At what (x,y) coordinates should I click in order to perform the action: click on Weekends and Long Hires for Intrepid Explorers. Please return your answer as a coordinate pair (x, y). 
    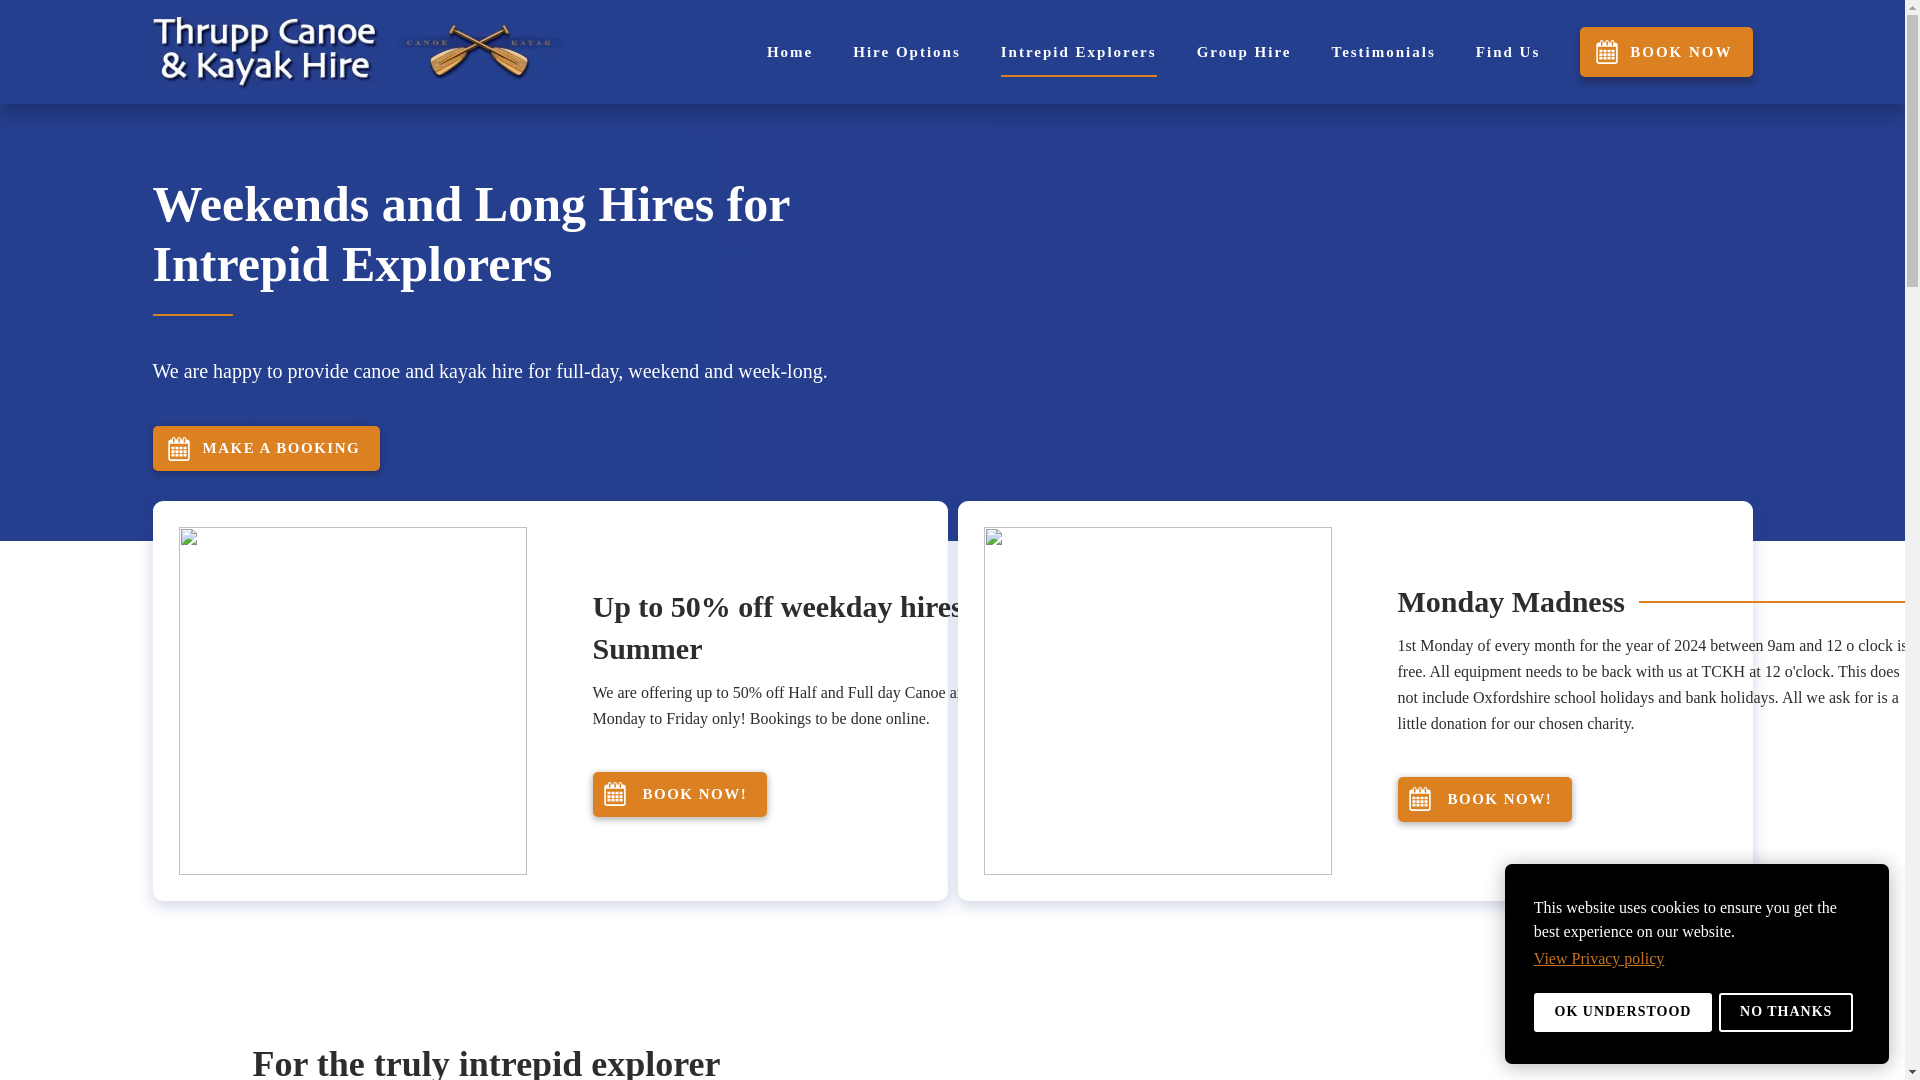
    Looking at the image, I should click on (552, 233).